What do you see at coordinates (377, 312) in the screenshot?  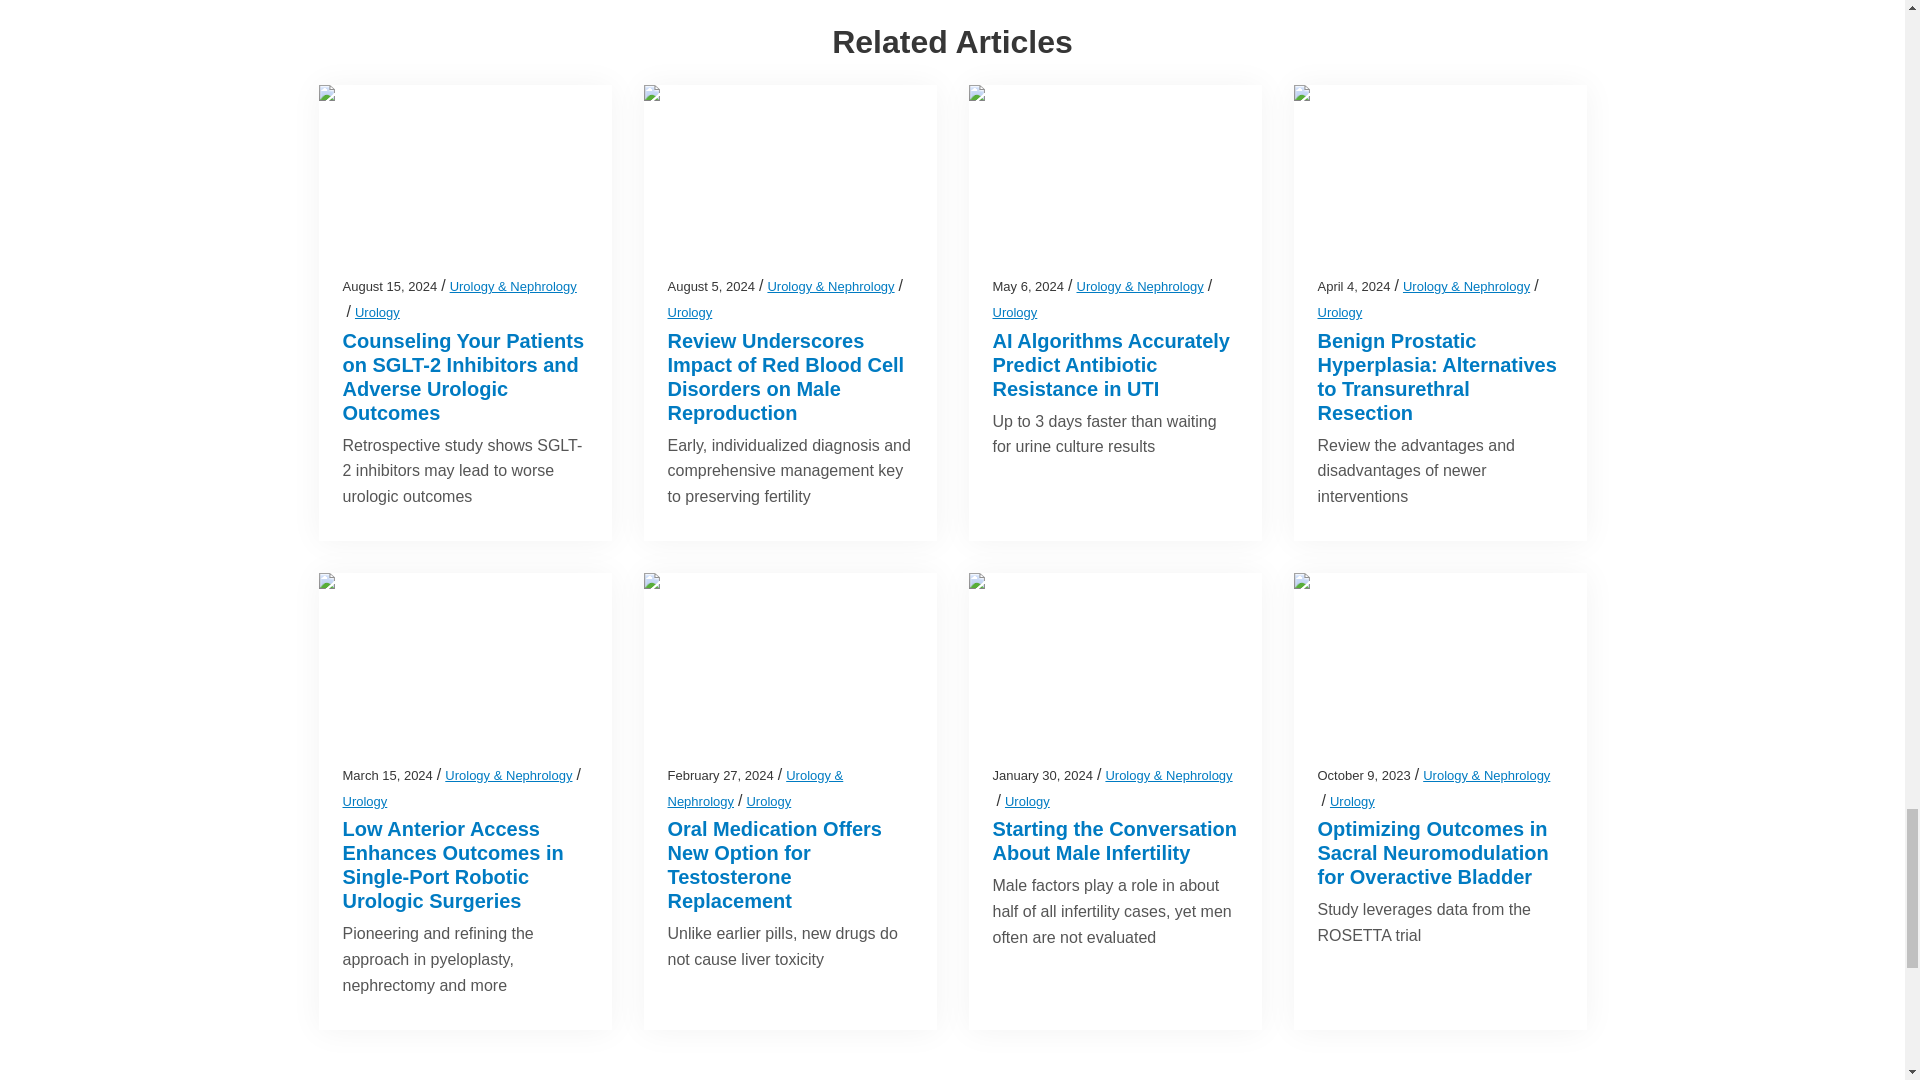 I see `Urology` at bounding box center [377, 312].